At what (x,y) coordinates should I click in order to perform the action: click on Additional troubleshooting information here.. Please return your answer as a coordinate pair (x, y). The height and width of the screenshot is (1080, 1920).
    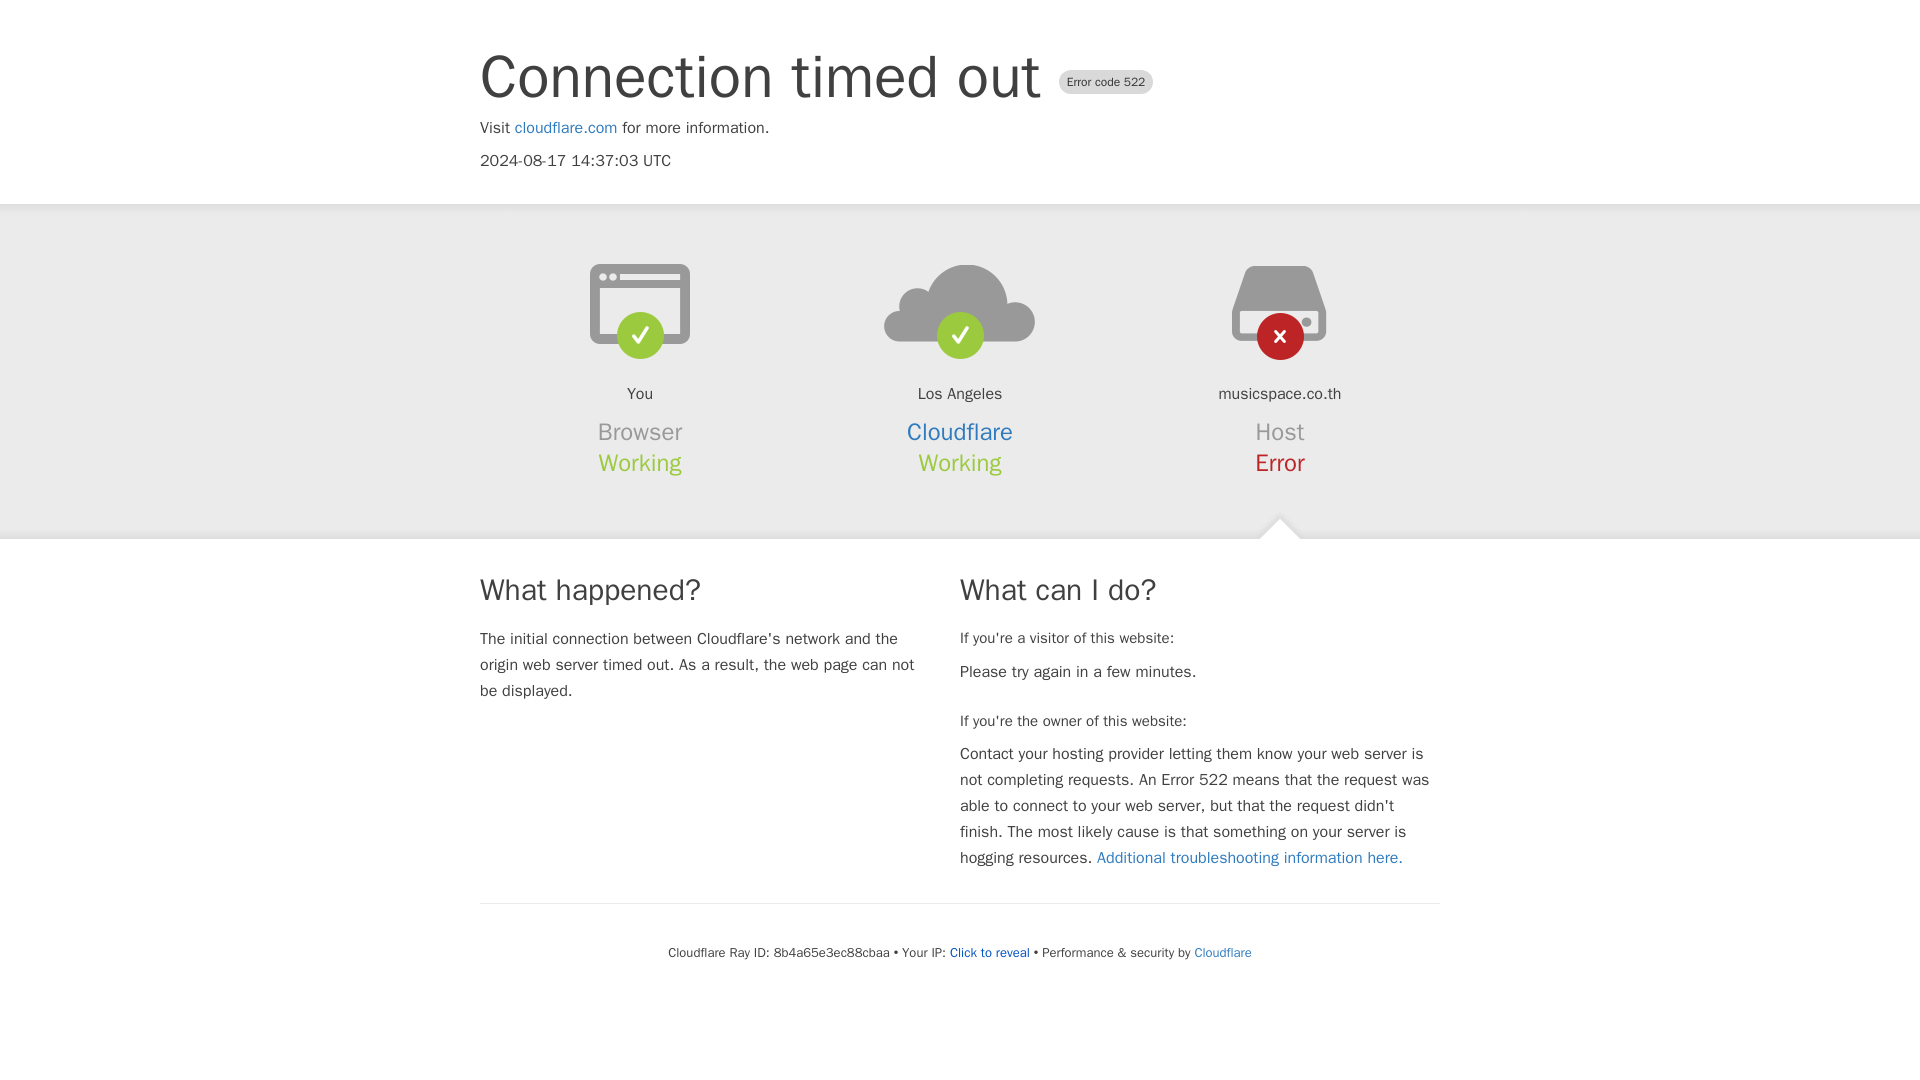
    Looking at the image, I should click on (1250, 858).